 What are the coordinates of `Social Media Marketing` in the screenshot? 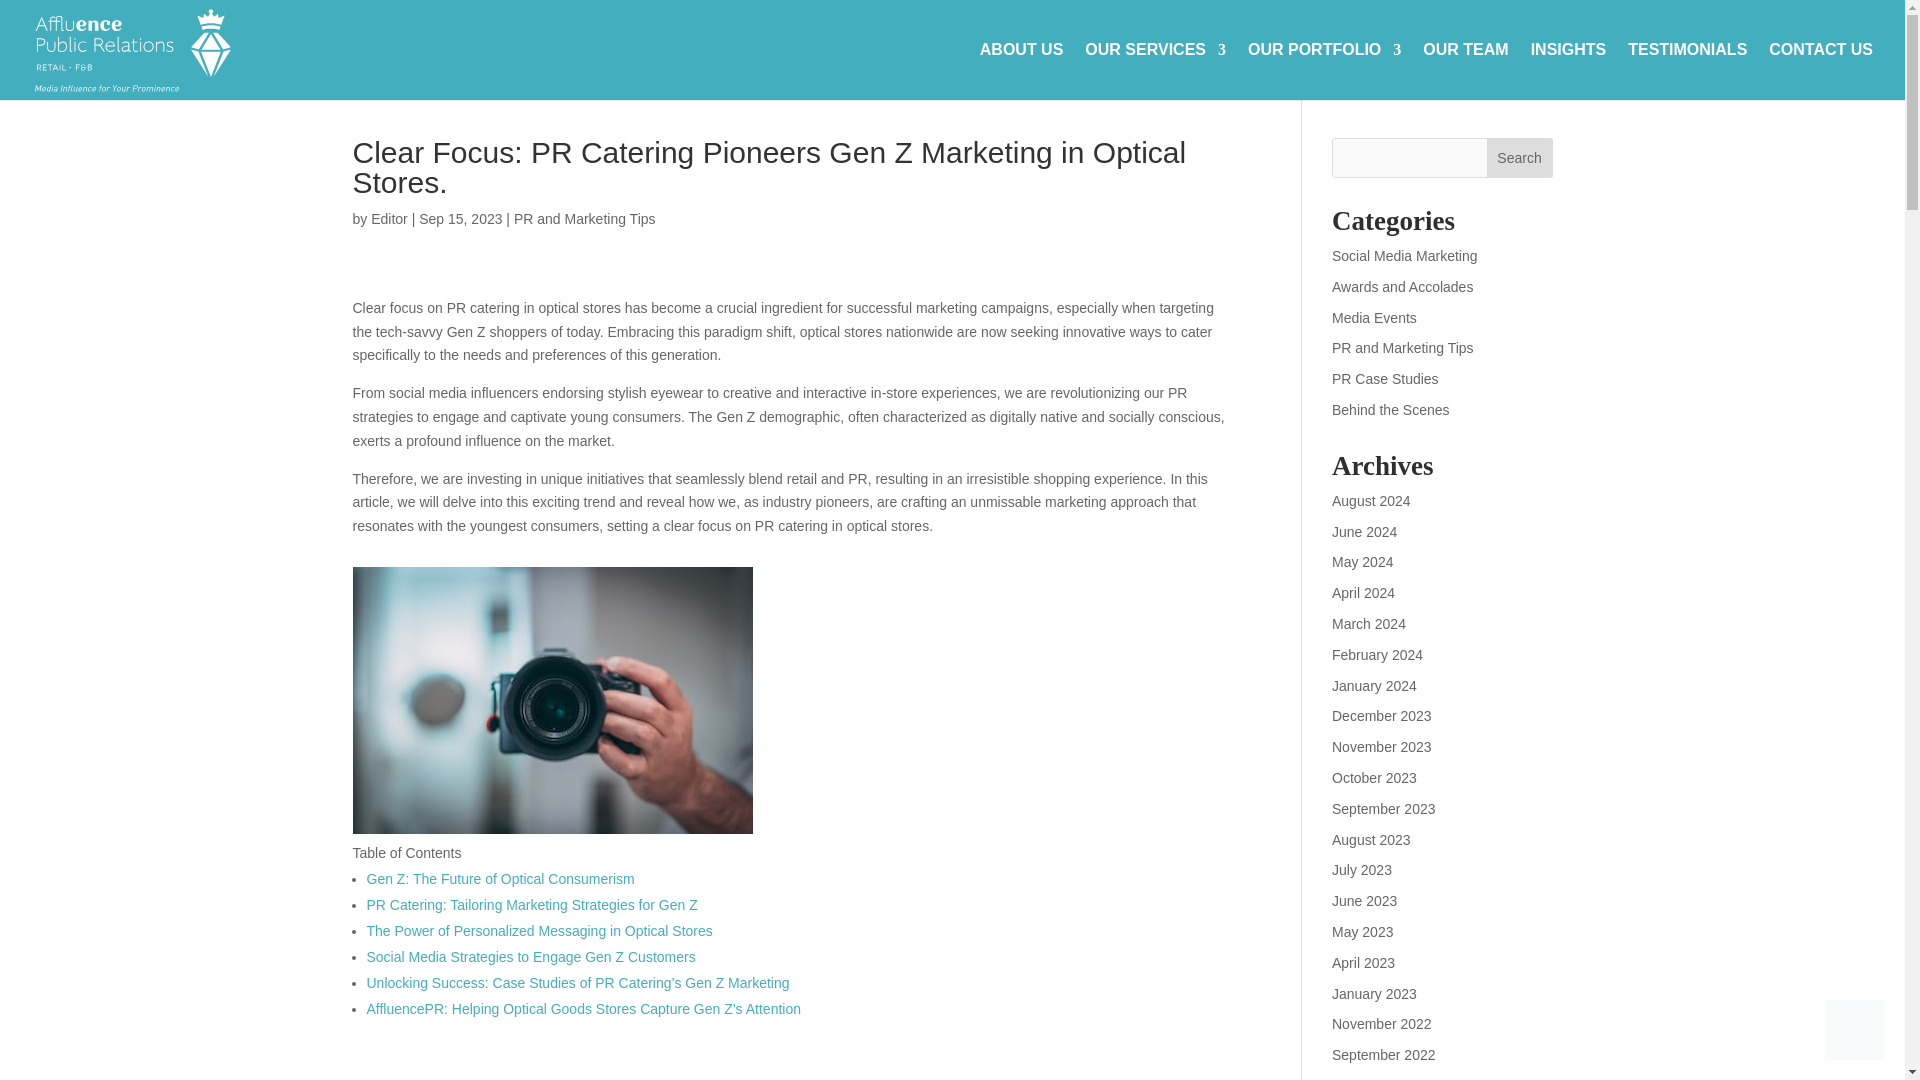 It's located at (1405, 256).